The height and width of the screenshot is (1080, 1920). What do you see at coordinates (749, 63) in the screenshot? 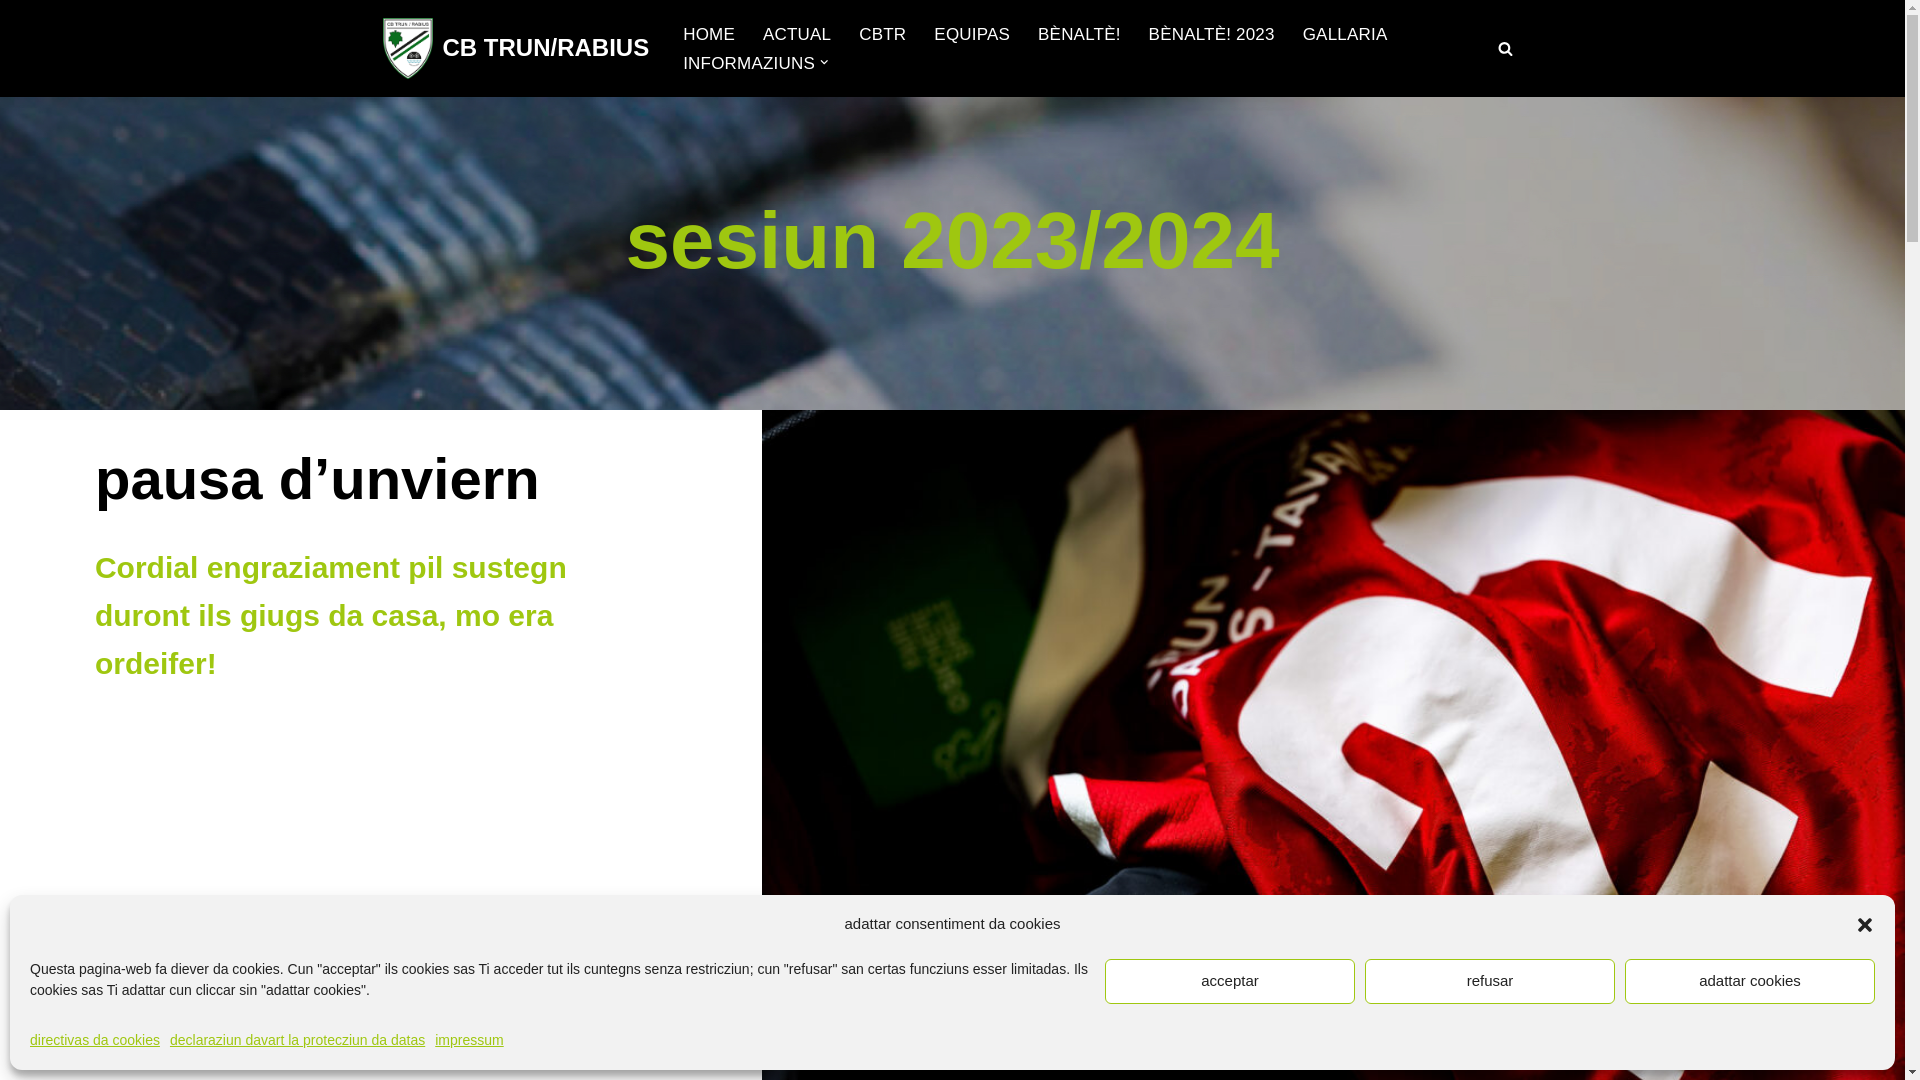
I see `INFORMAZIUNS` at bounding box center [749, 63].